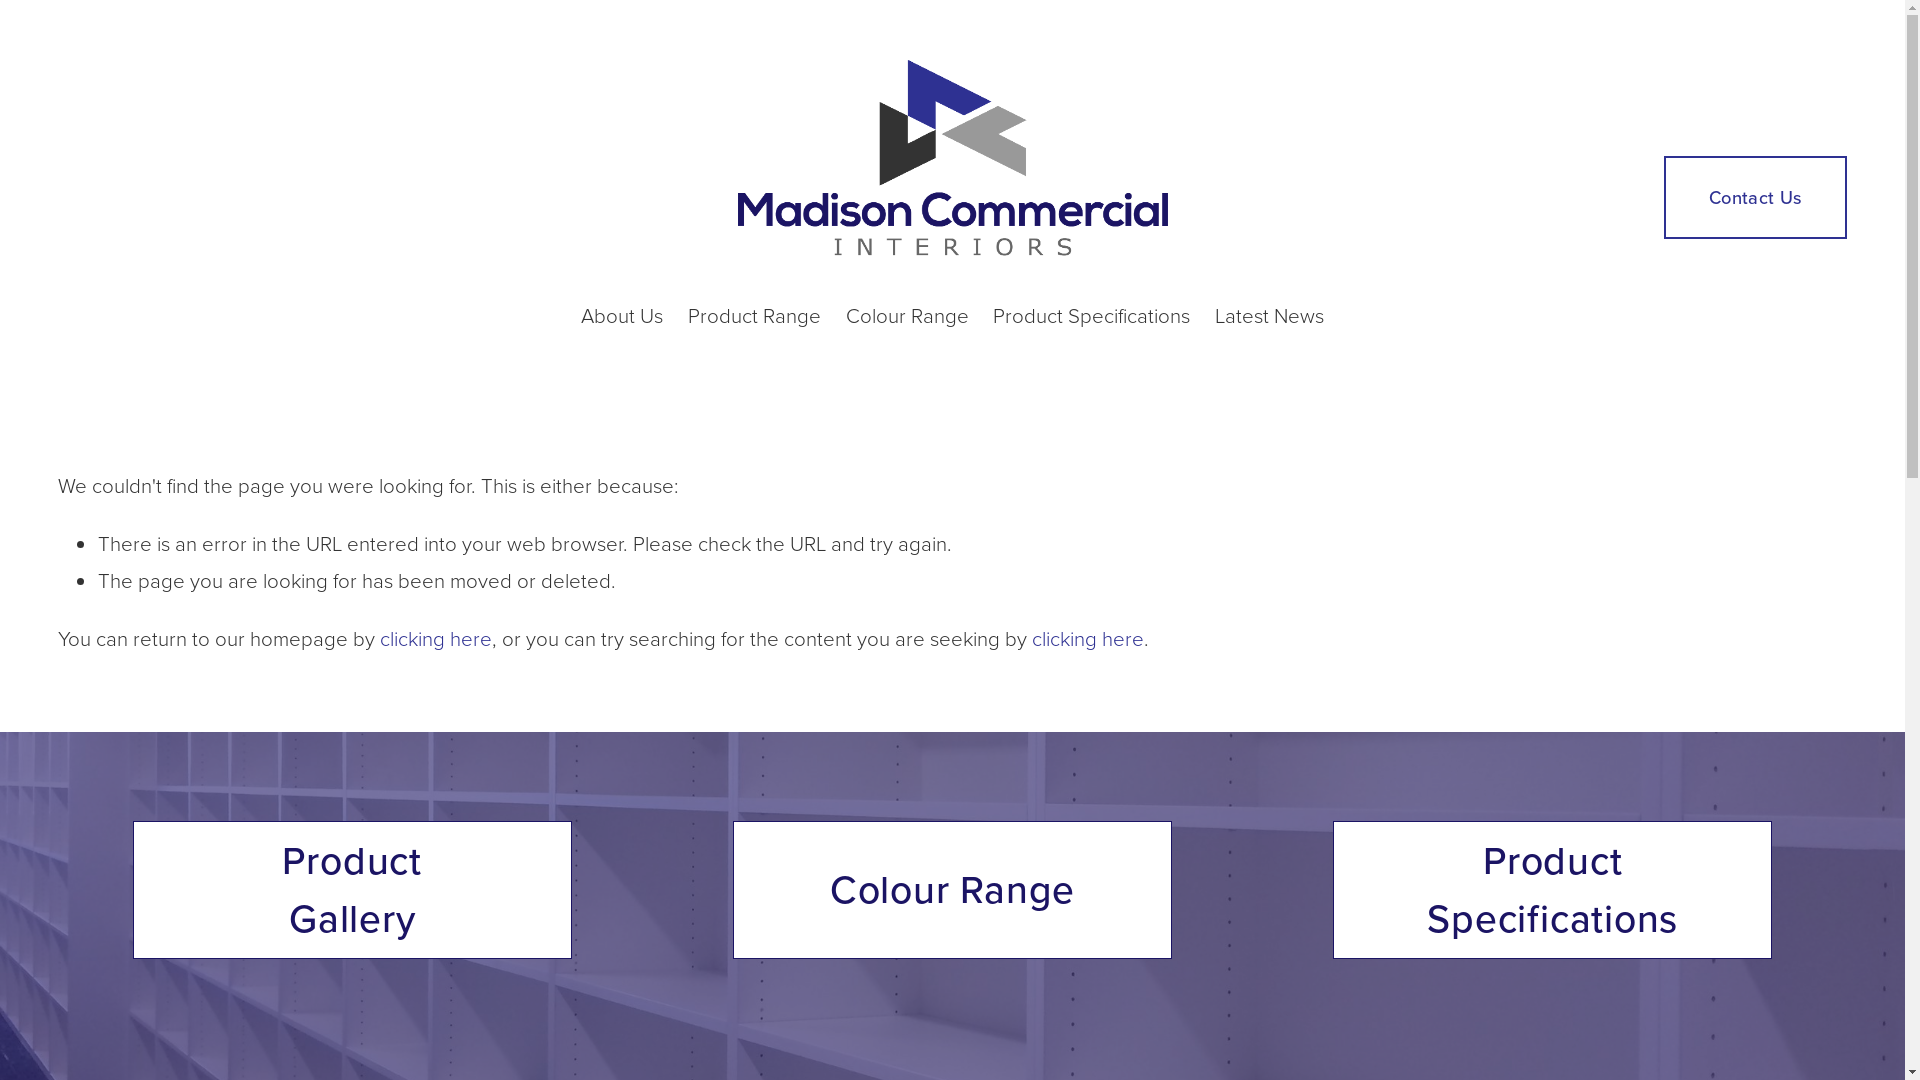 This screenshot has height=1080, width=1920. Describe the element at coordinates (352, 890) in the screenshot. I see `Product Gallery` at that location.